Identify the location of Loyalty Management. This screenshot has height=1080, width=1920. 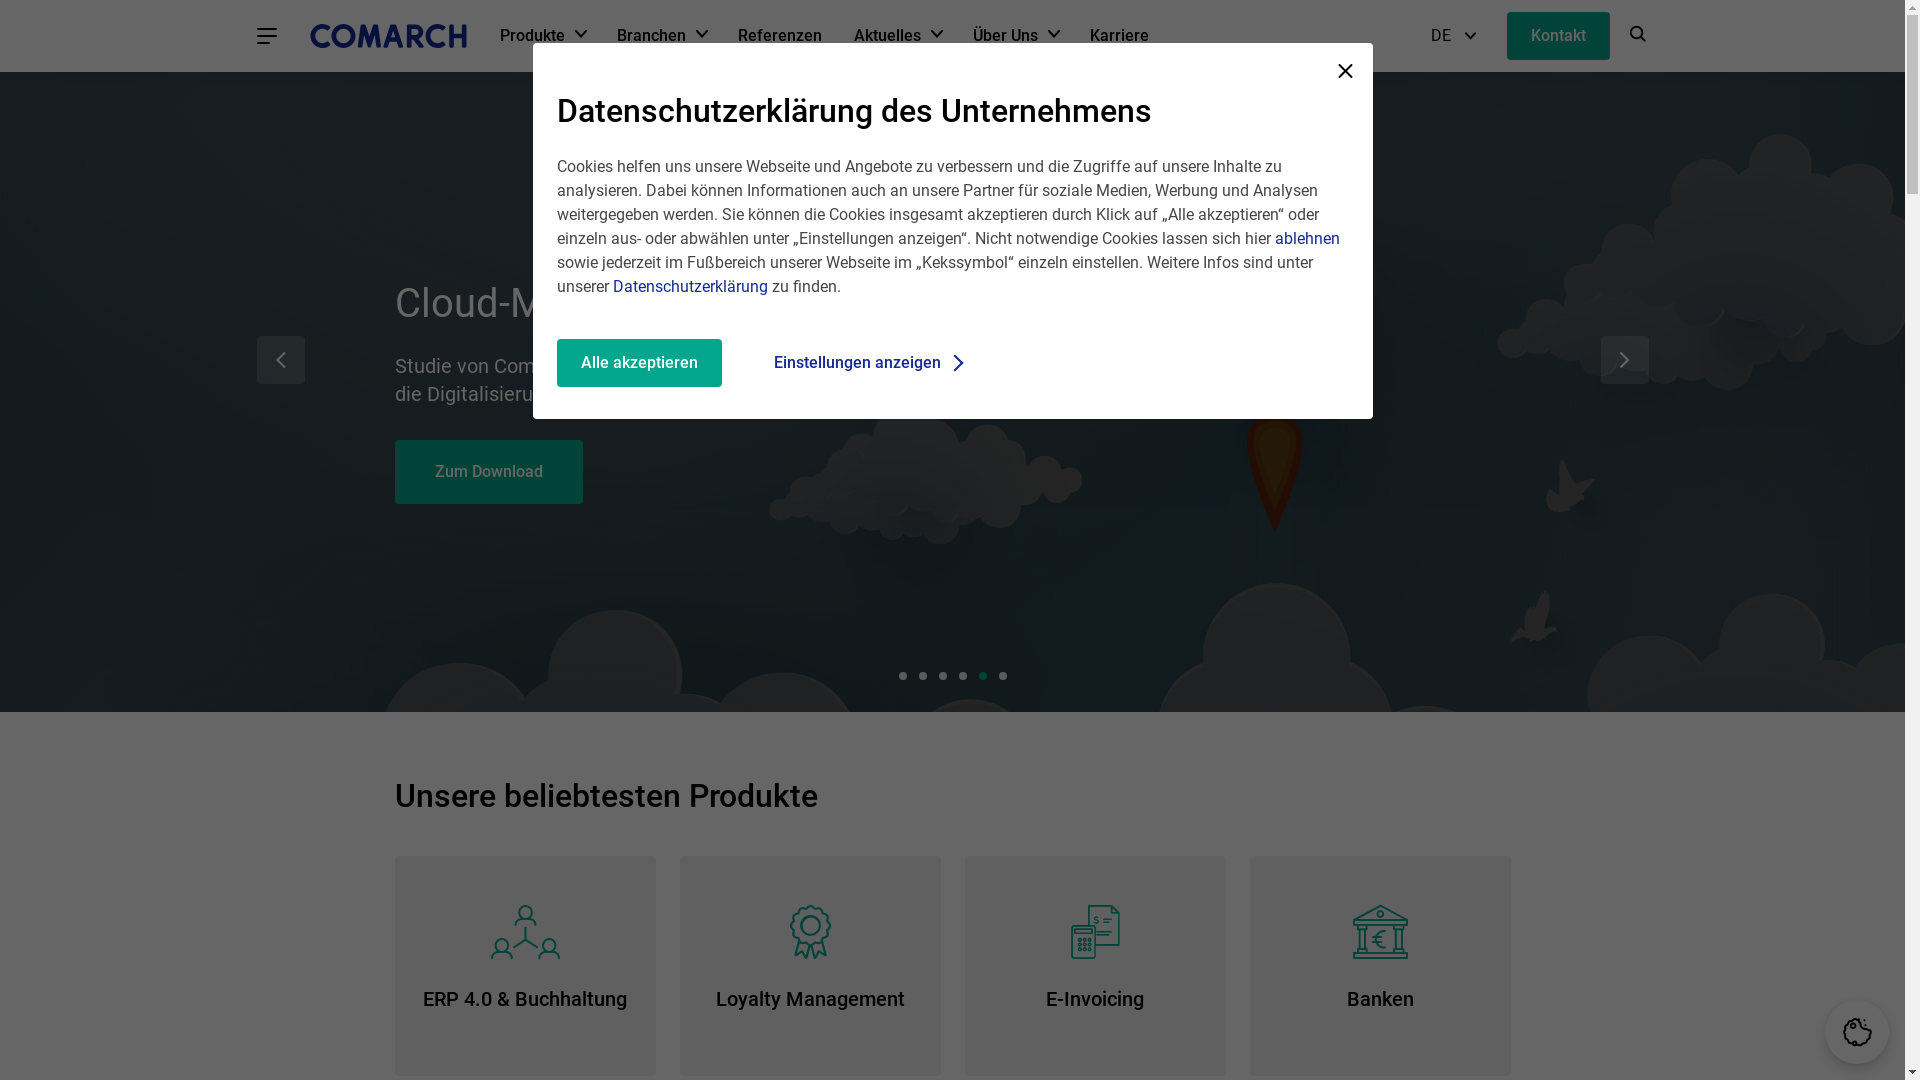
(810, 966).